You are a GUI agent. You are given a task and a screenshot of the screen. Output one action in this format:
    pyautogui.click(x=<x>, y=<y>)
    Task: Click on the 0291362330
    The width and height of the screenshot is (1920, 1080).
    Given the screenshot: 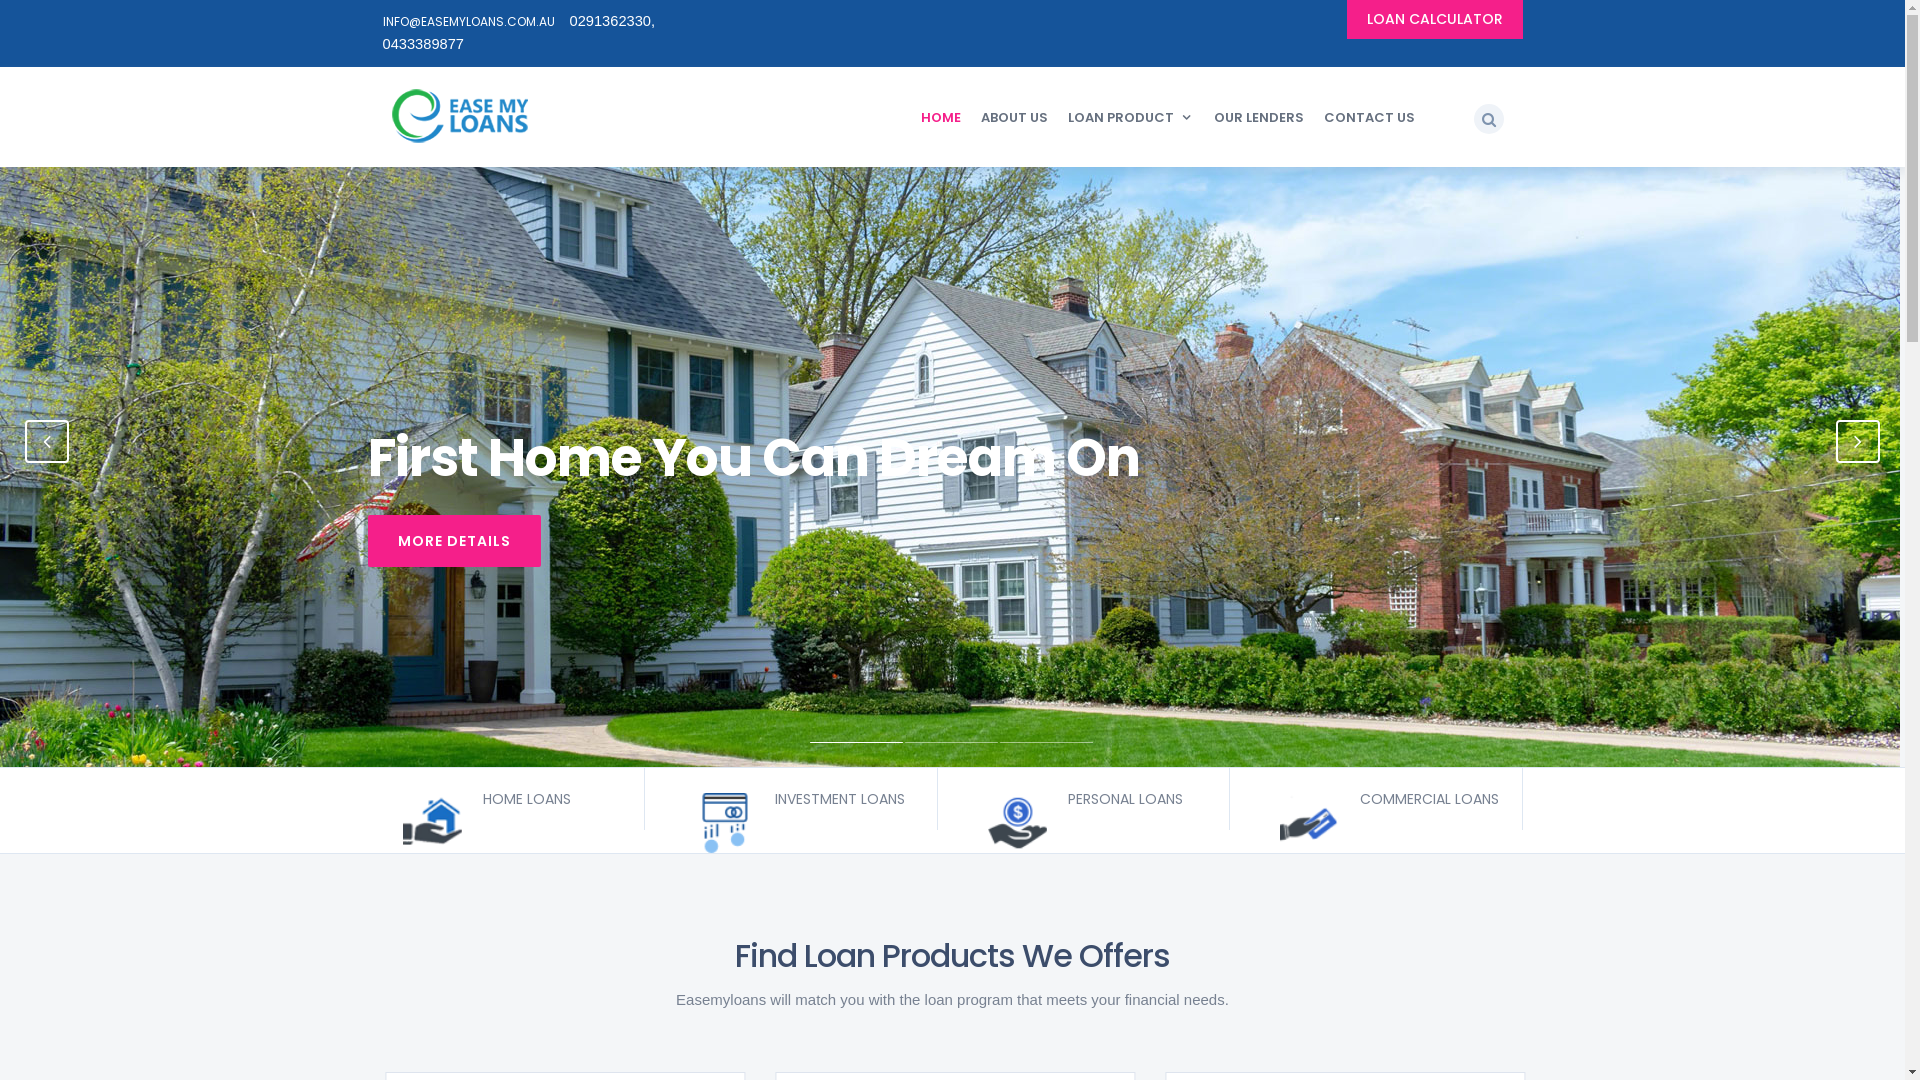 What is the action you would take?
    pyautogui.click(x=611, y=21)
    